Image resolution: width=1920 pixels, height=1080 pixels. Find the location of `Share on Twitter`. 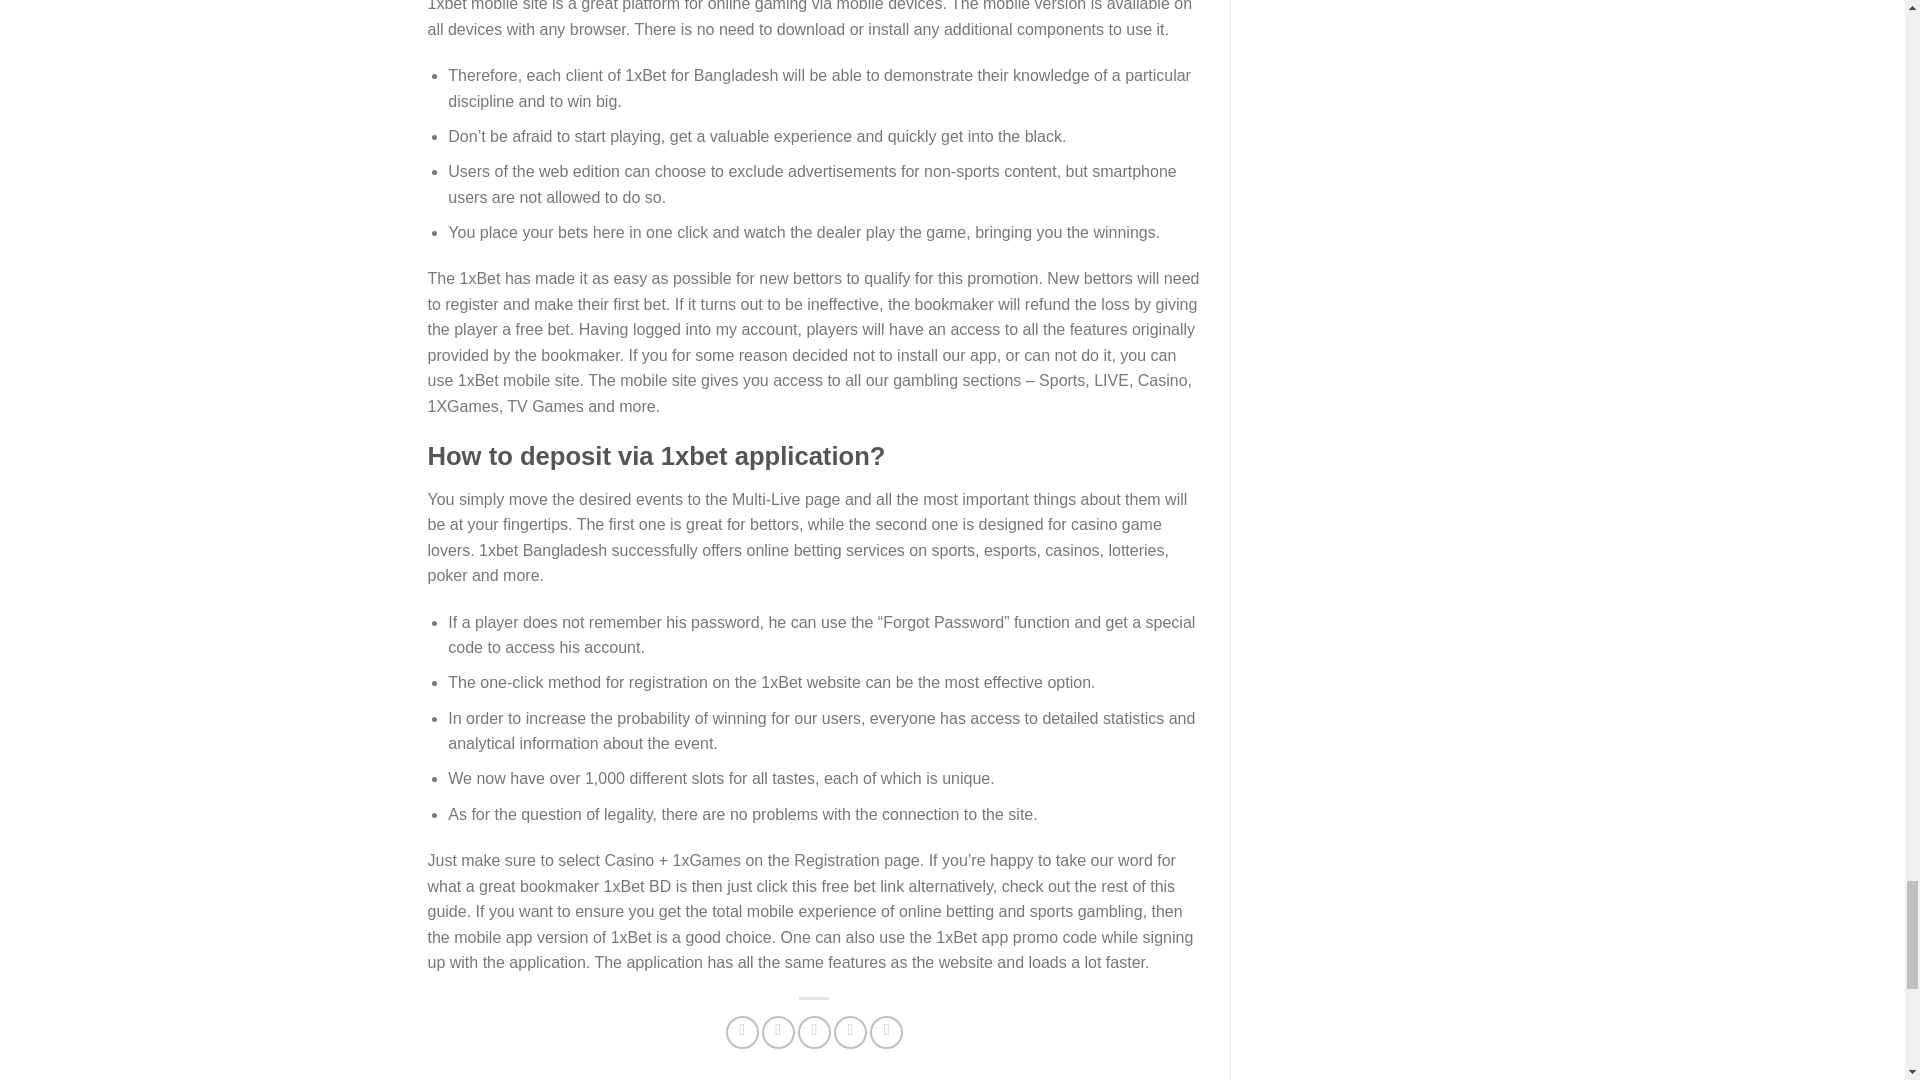

Share on Twitter is located at coordinates (778, 1032).